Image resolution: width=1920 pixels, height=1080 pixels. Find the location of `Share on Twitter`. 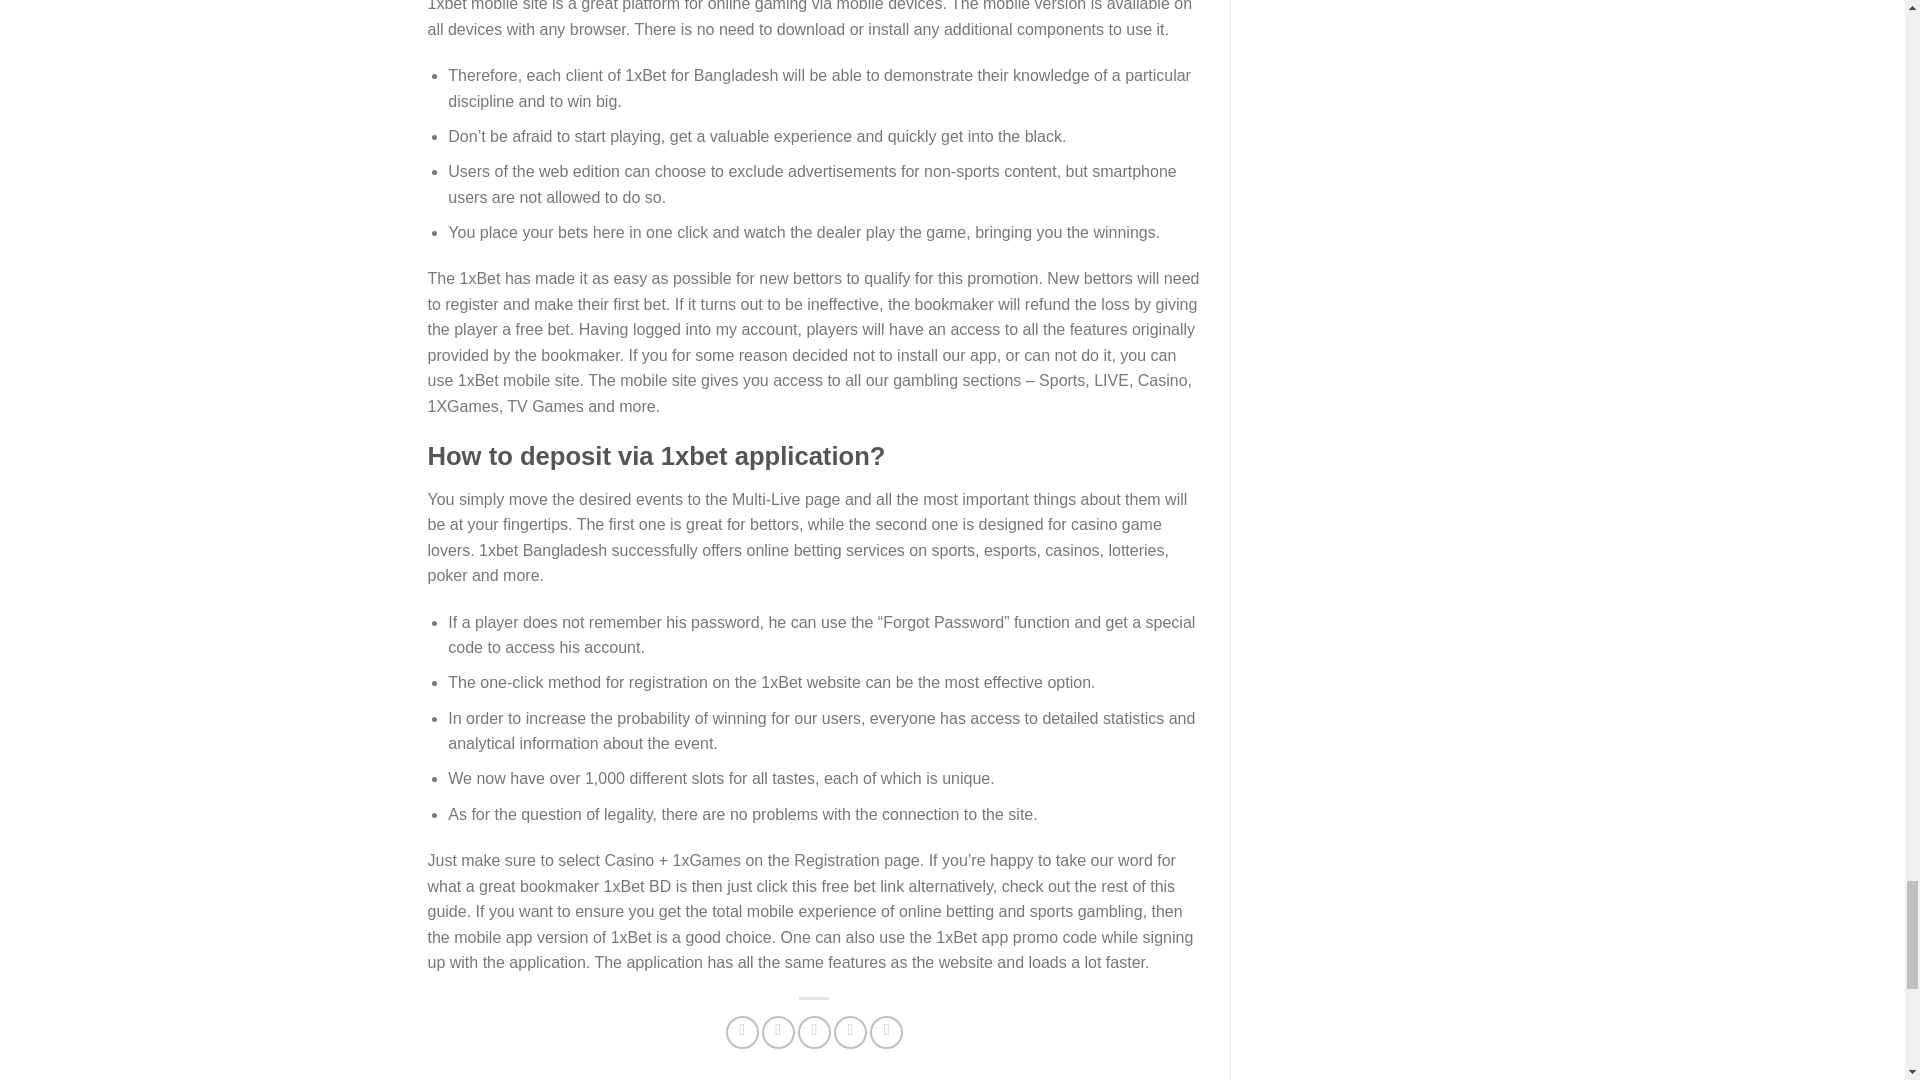

Share on Twitter is located at coordinates (778, 1032).